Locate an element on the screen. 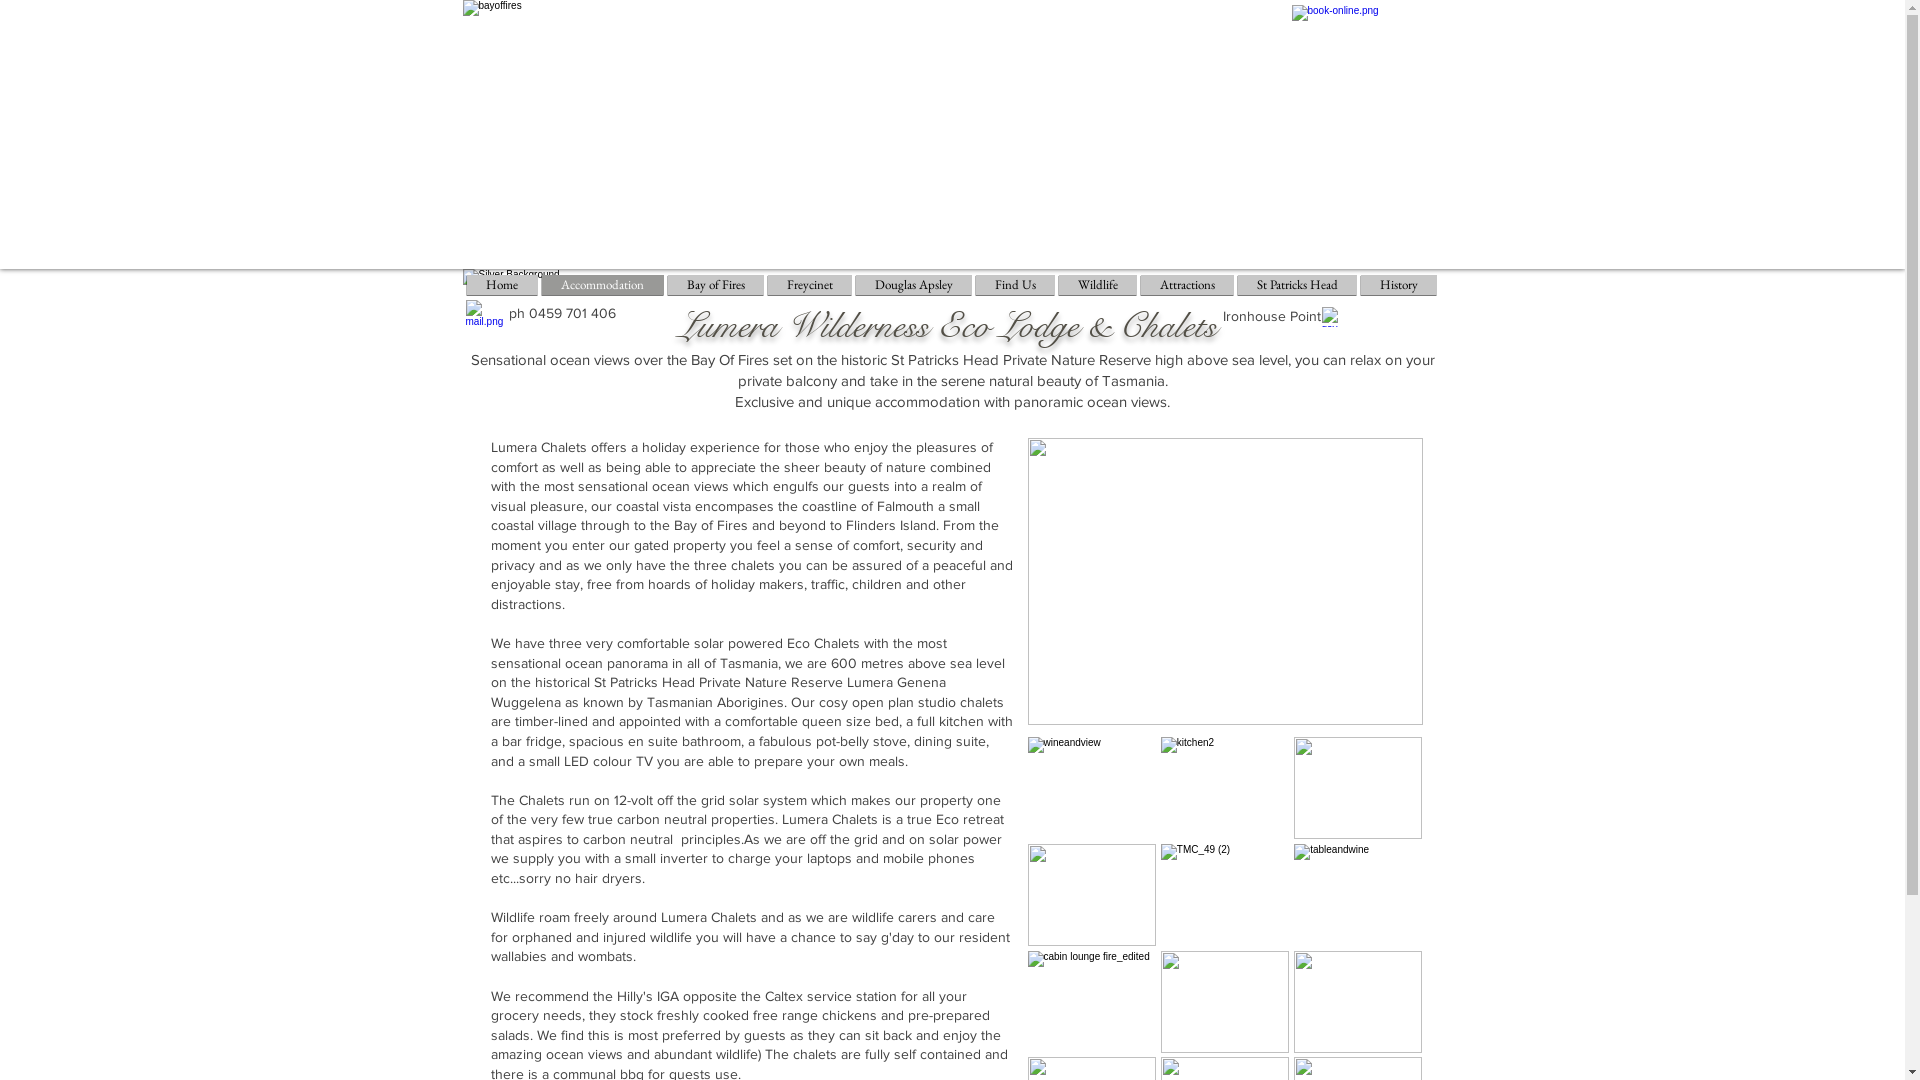 This screenshot has height=1080, width=1920. Wildlife is located at coordinates (1097, 285).